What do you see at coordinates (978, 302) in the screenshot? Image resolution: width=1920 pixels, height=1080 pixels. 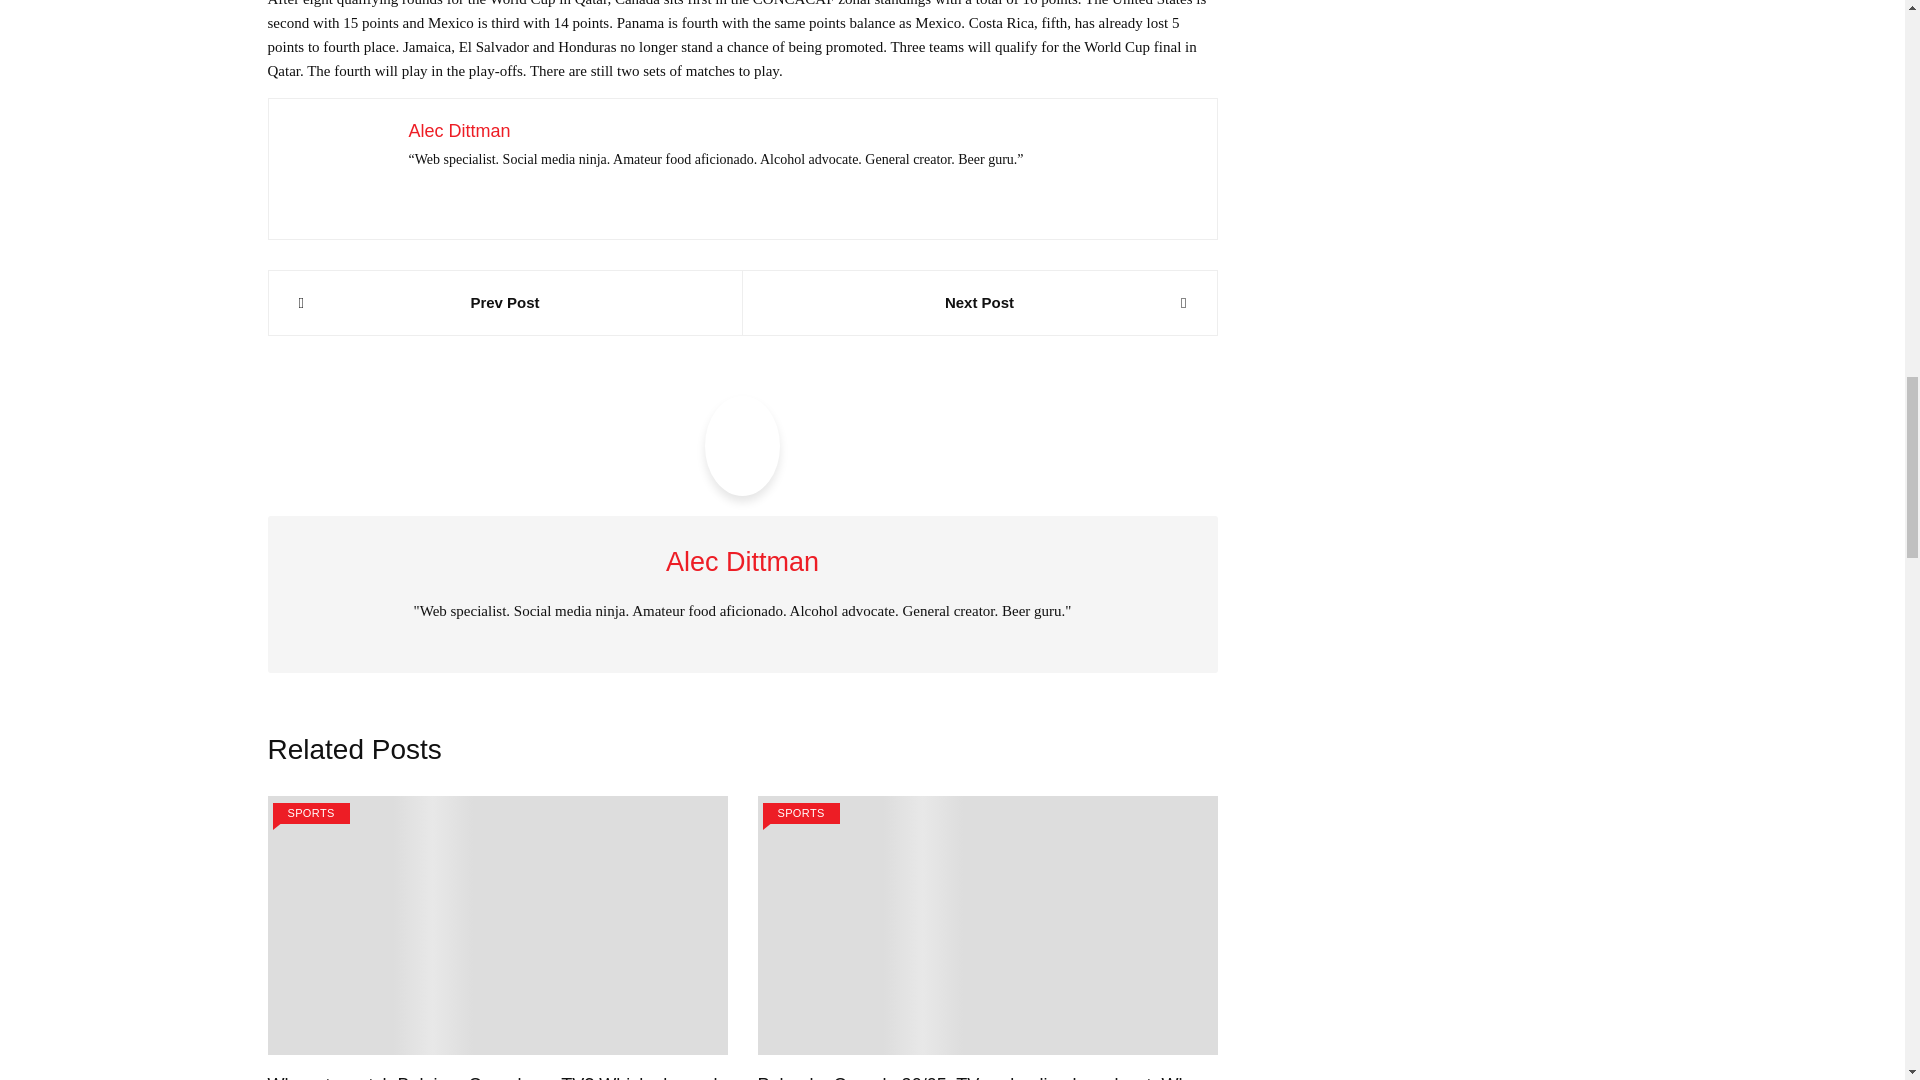 I see `Next Post` at bounding box center [978, 302].